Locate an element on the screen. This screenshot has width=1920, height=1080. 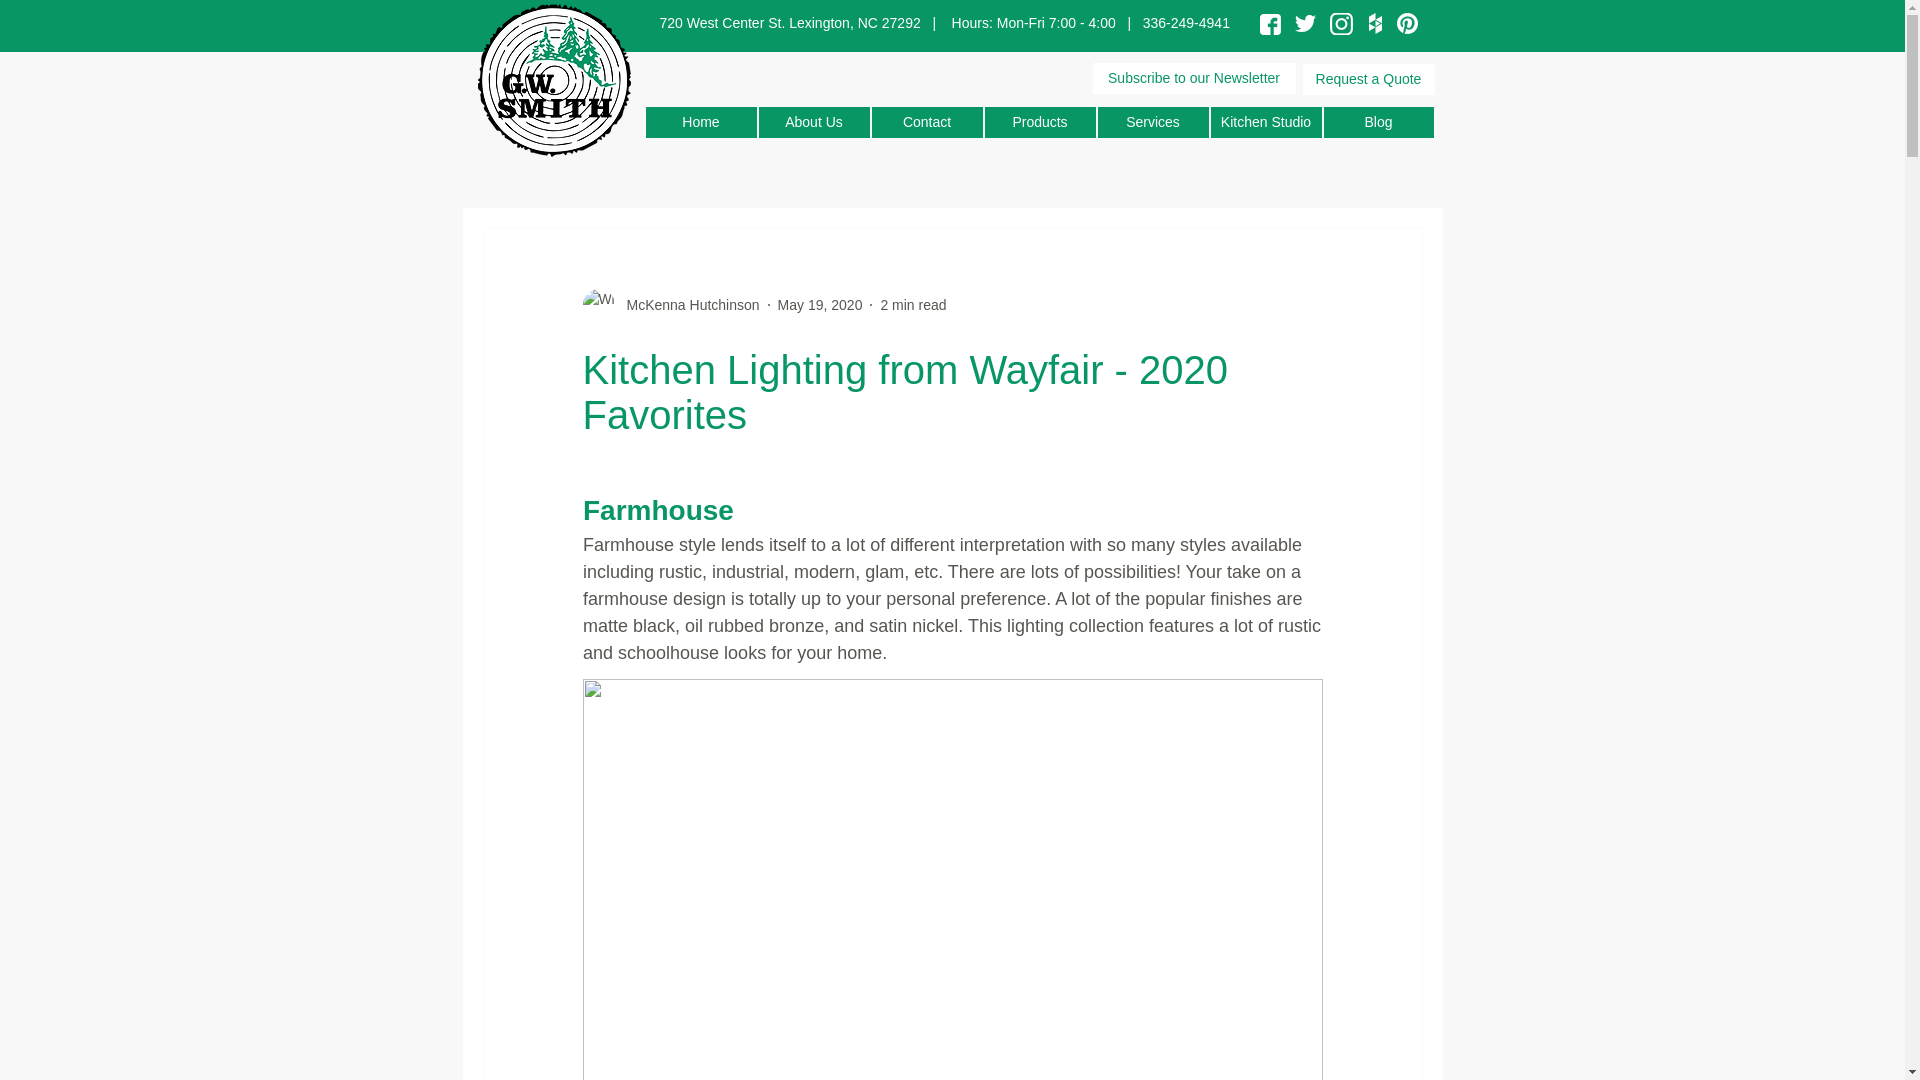
Products is located at coordinates (1038, 122).